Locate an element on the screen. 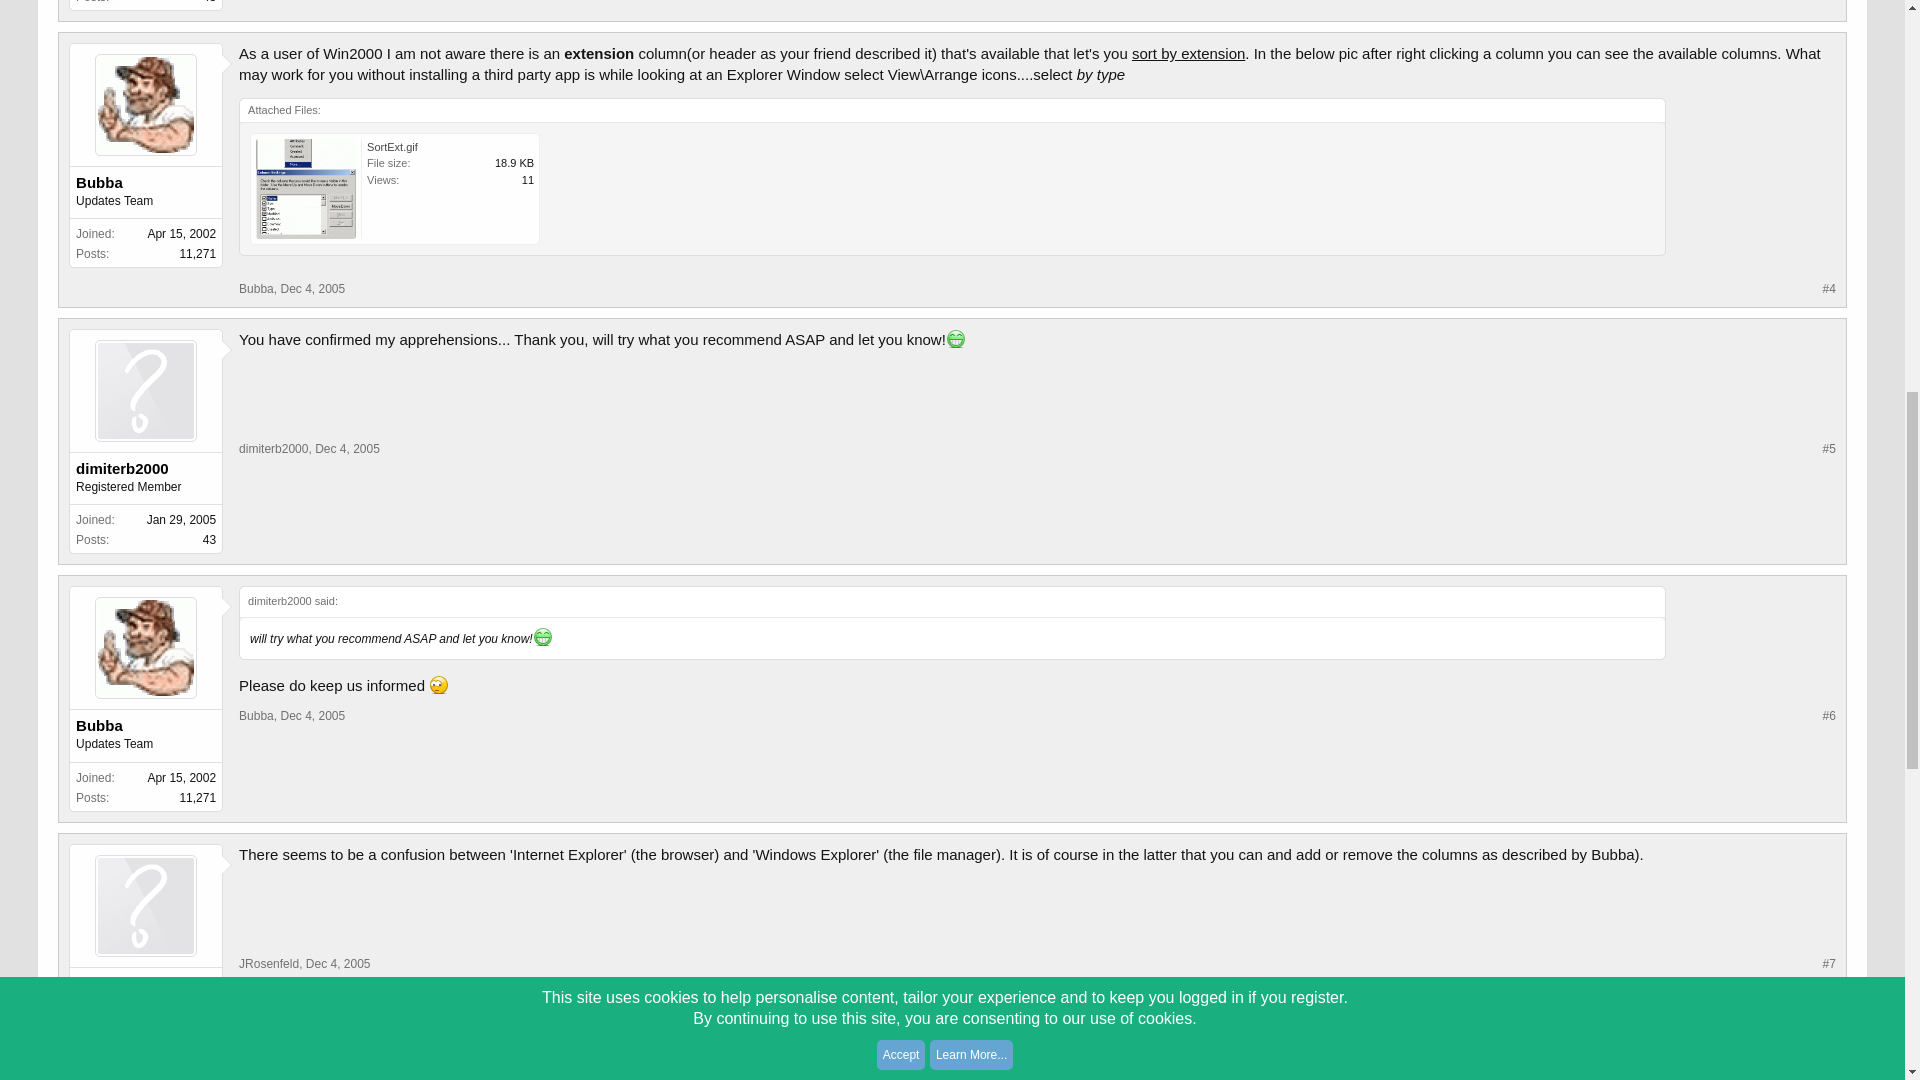 This screenshot has width=1920, height=1080. Permalink is located at coordinates (312, 288).